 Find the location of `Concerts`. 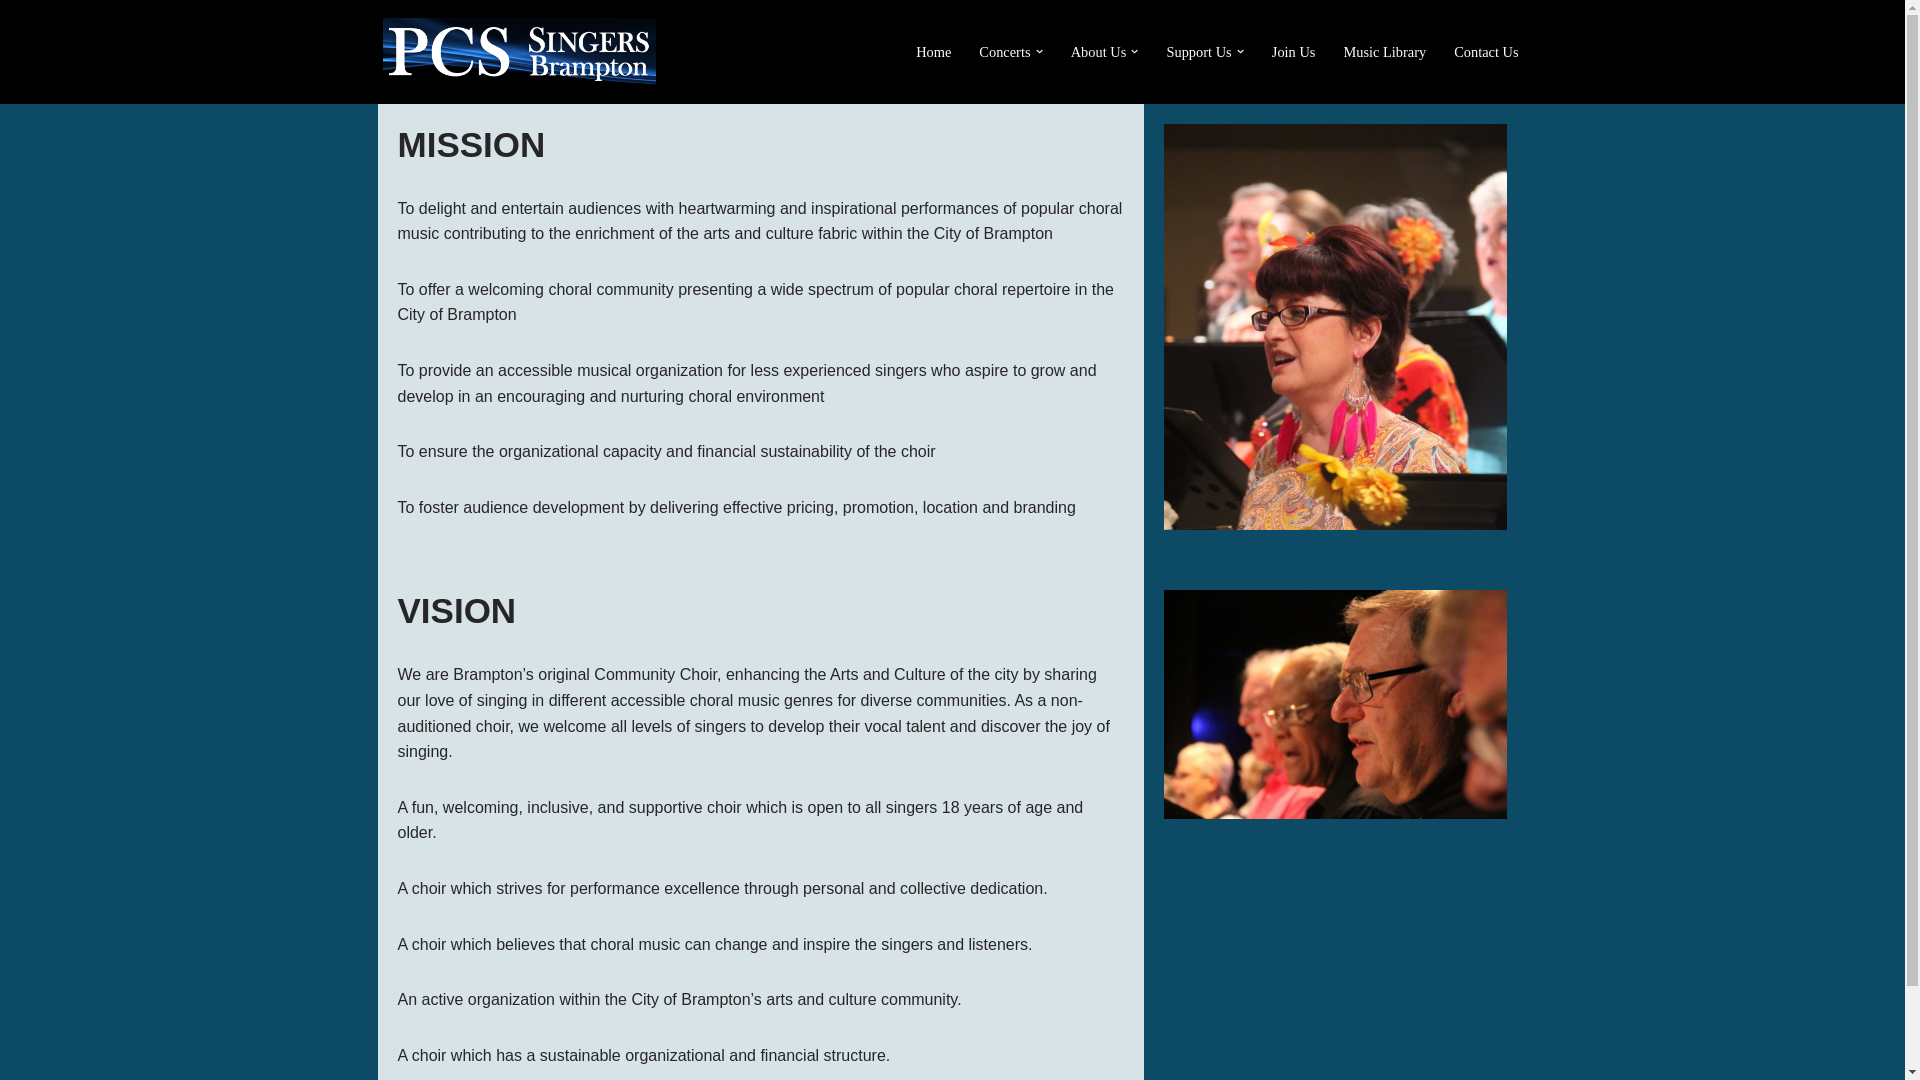

Concerts is located at coordinates (1004, 50).